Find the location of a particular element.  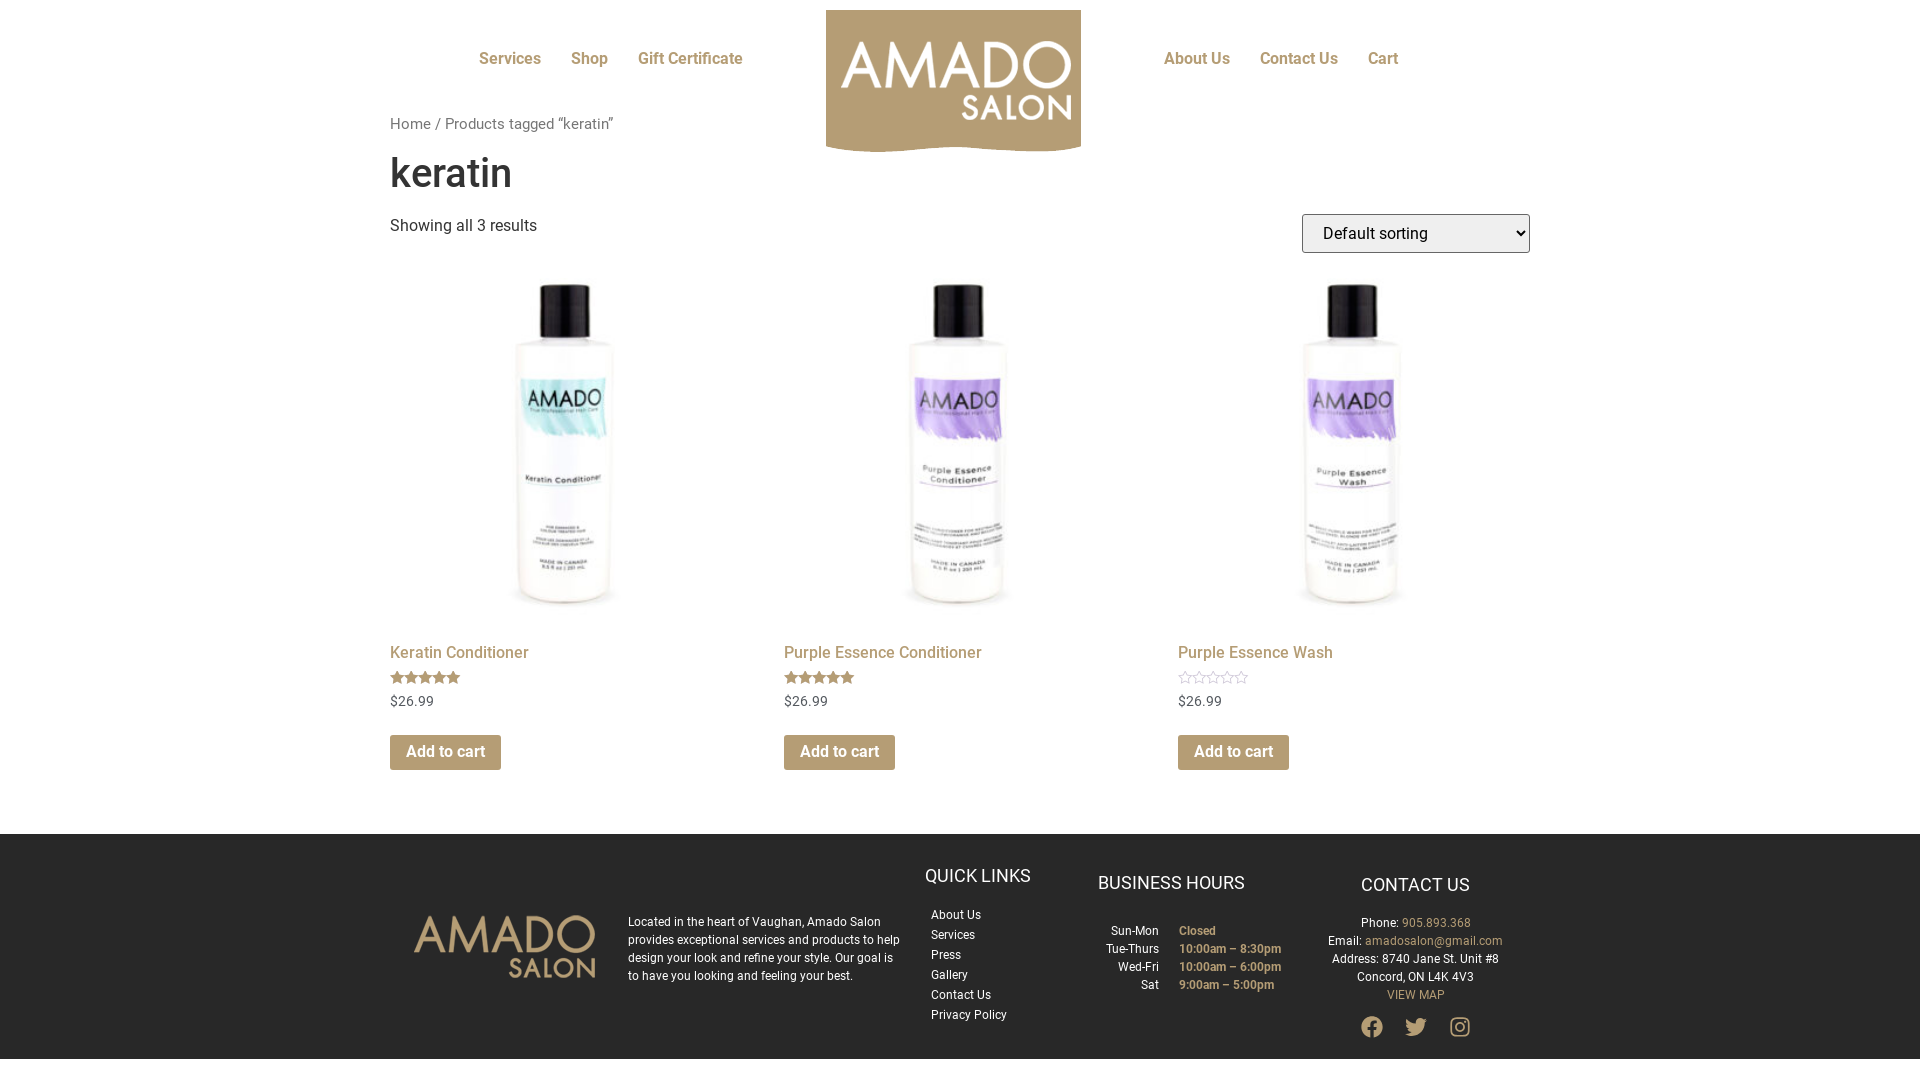

Purple Essence Wash
$26.99 is located at coordinates (1354, 516).